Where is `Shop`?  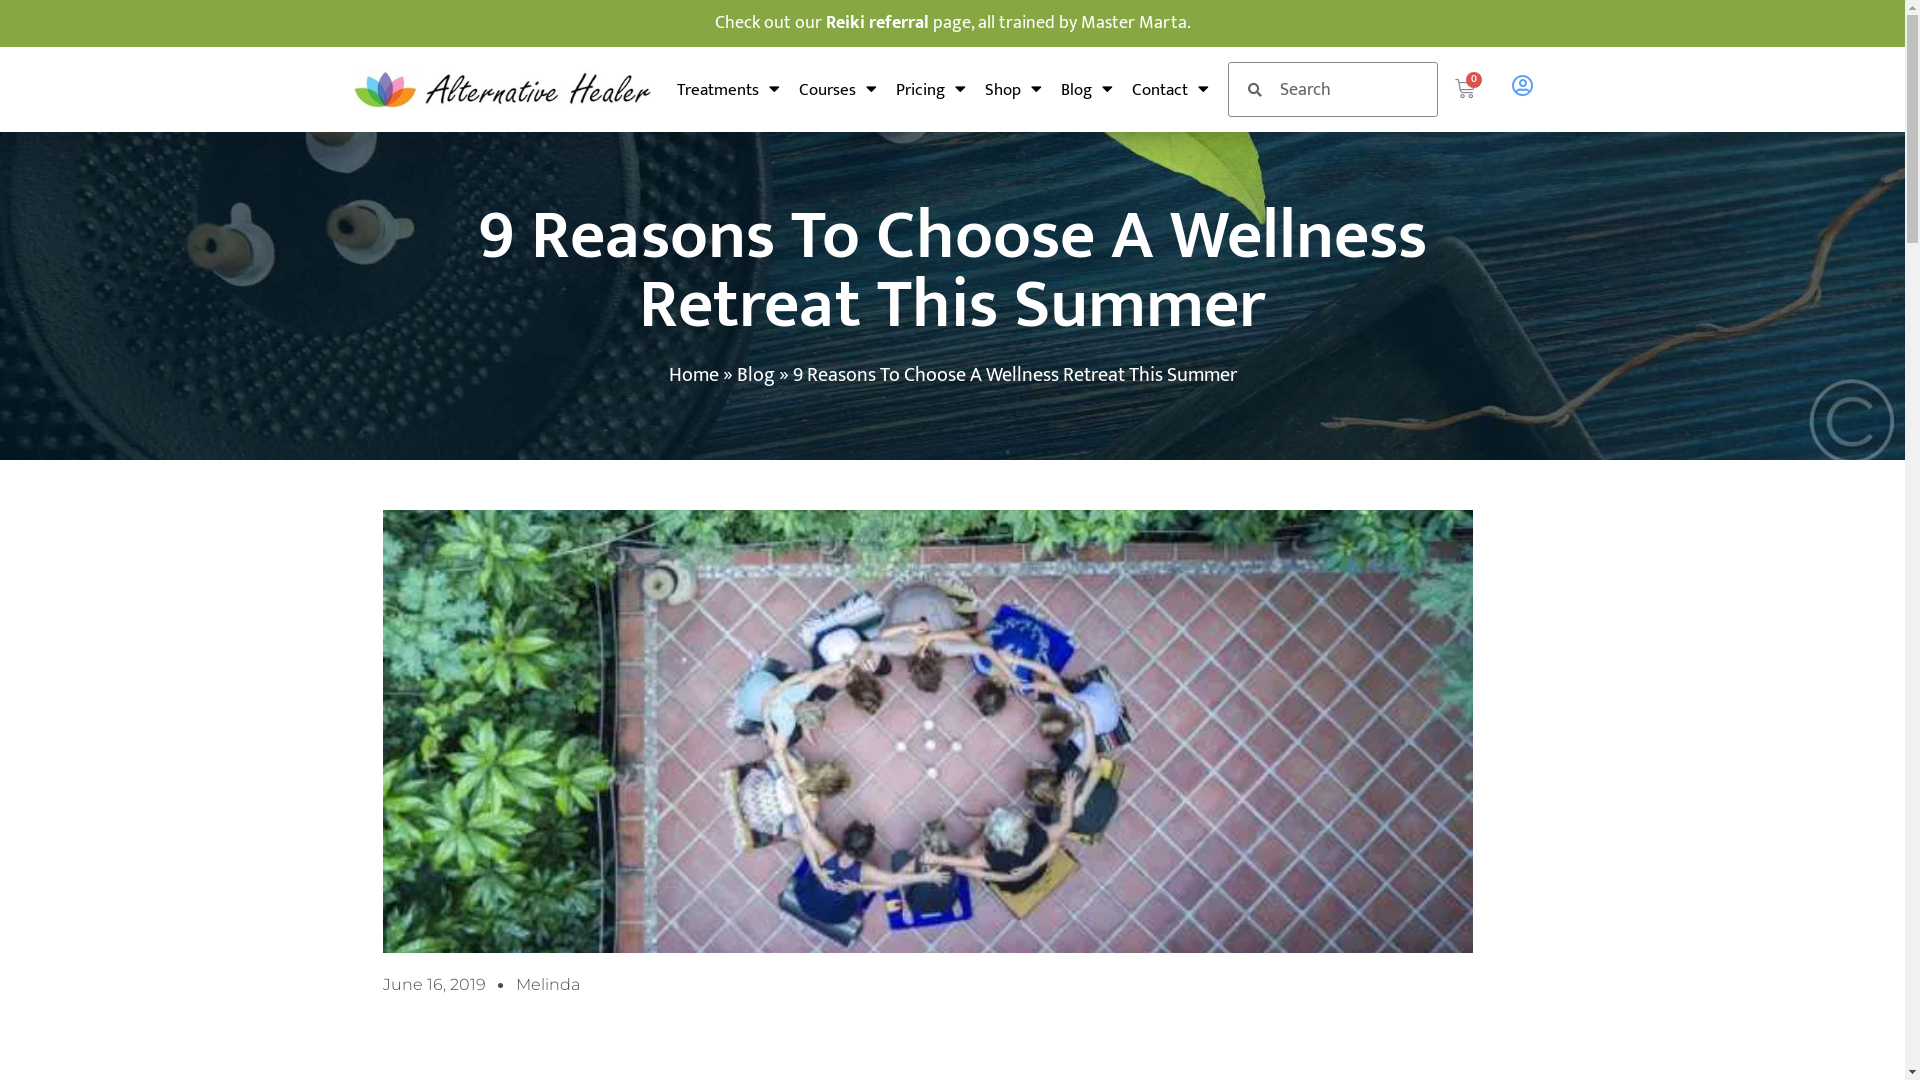
Shop is located at coordinates (1014, 89).